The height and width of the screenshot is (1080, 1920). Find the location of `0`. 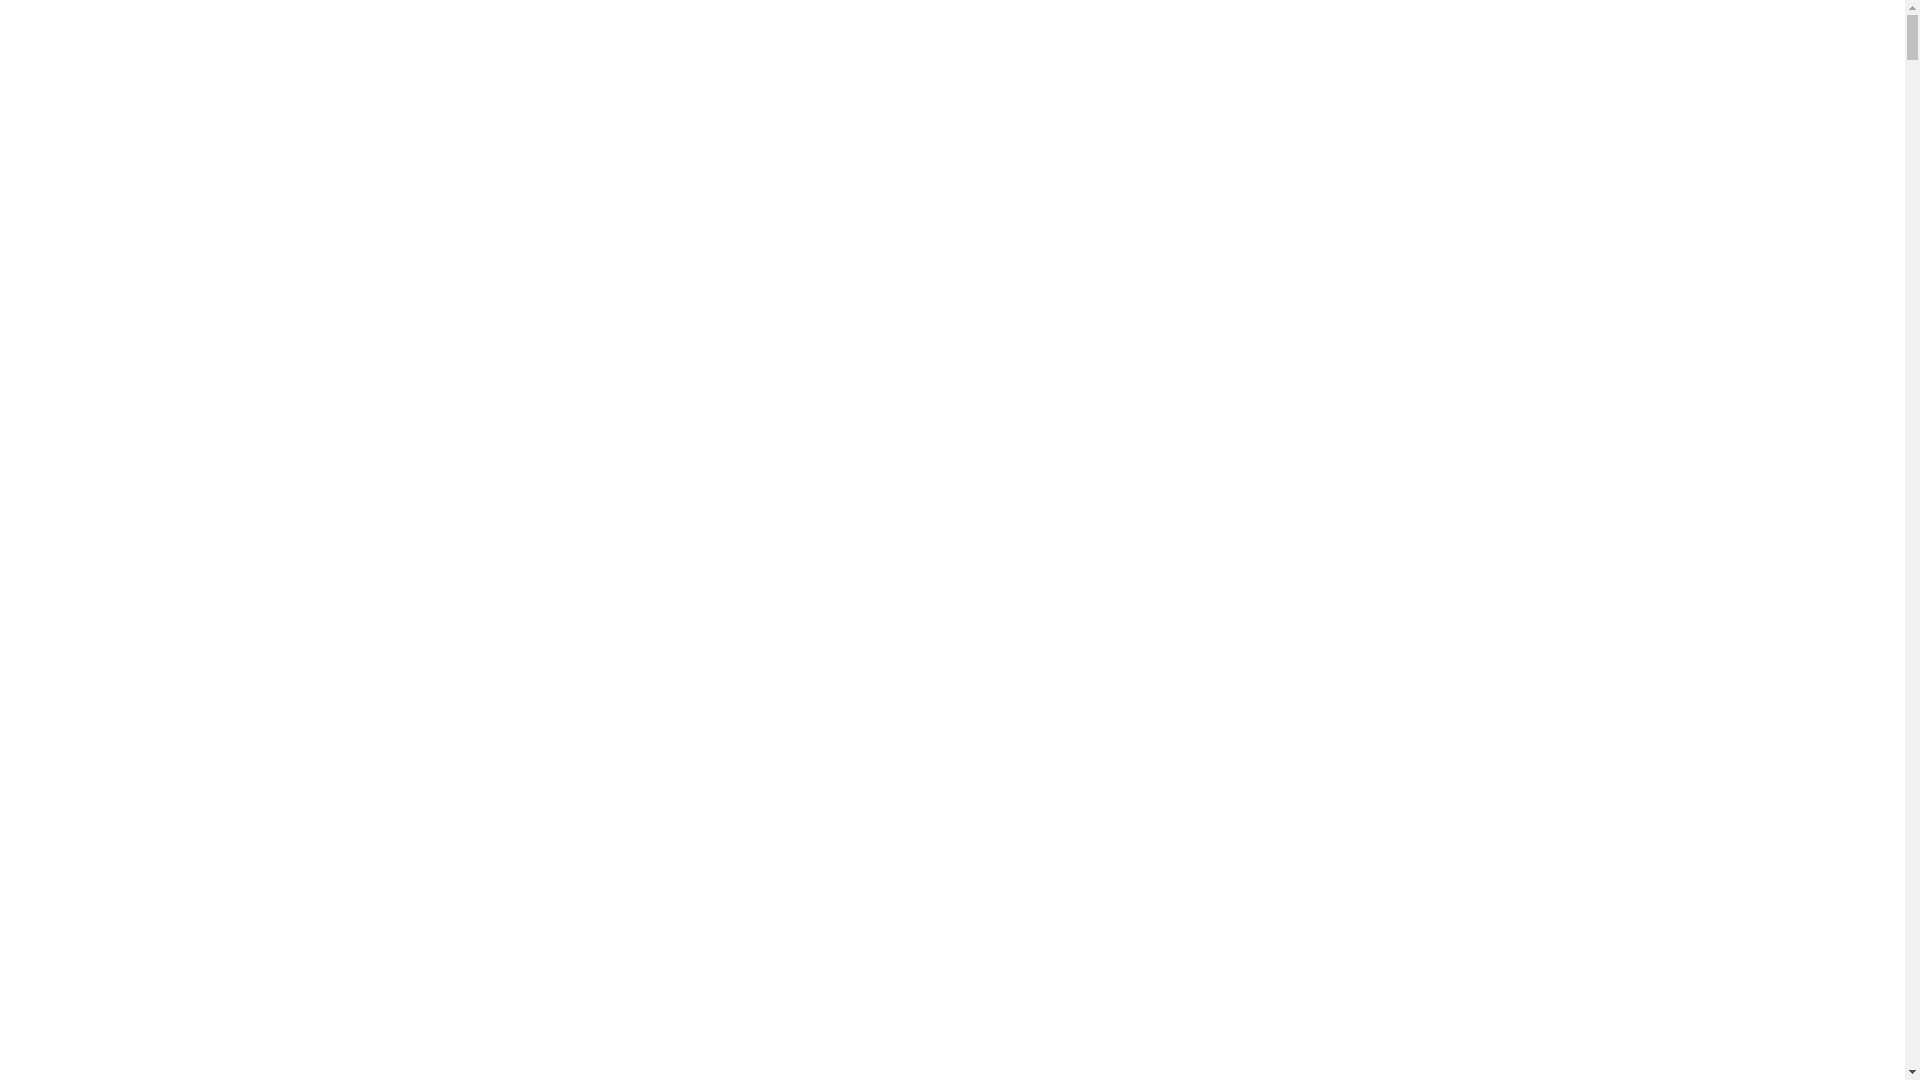

0 is located at coordinates (1844, 84).